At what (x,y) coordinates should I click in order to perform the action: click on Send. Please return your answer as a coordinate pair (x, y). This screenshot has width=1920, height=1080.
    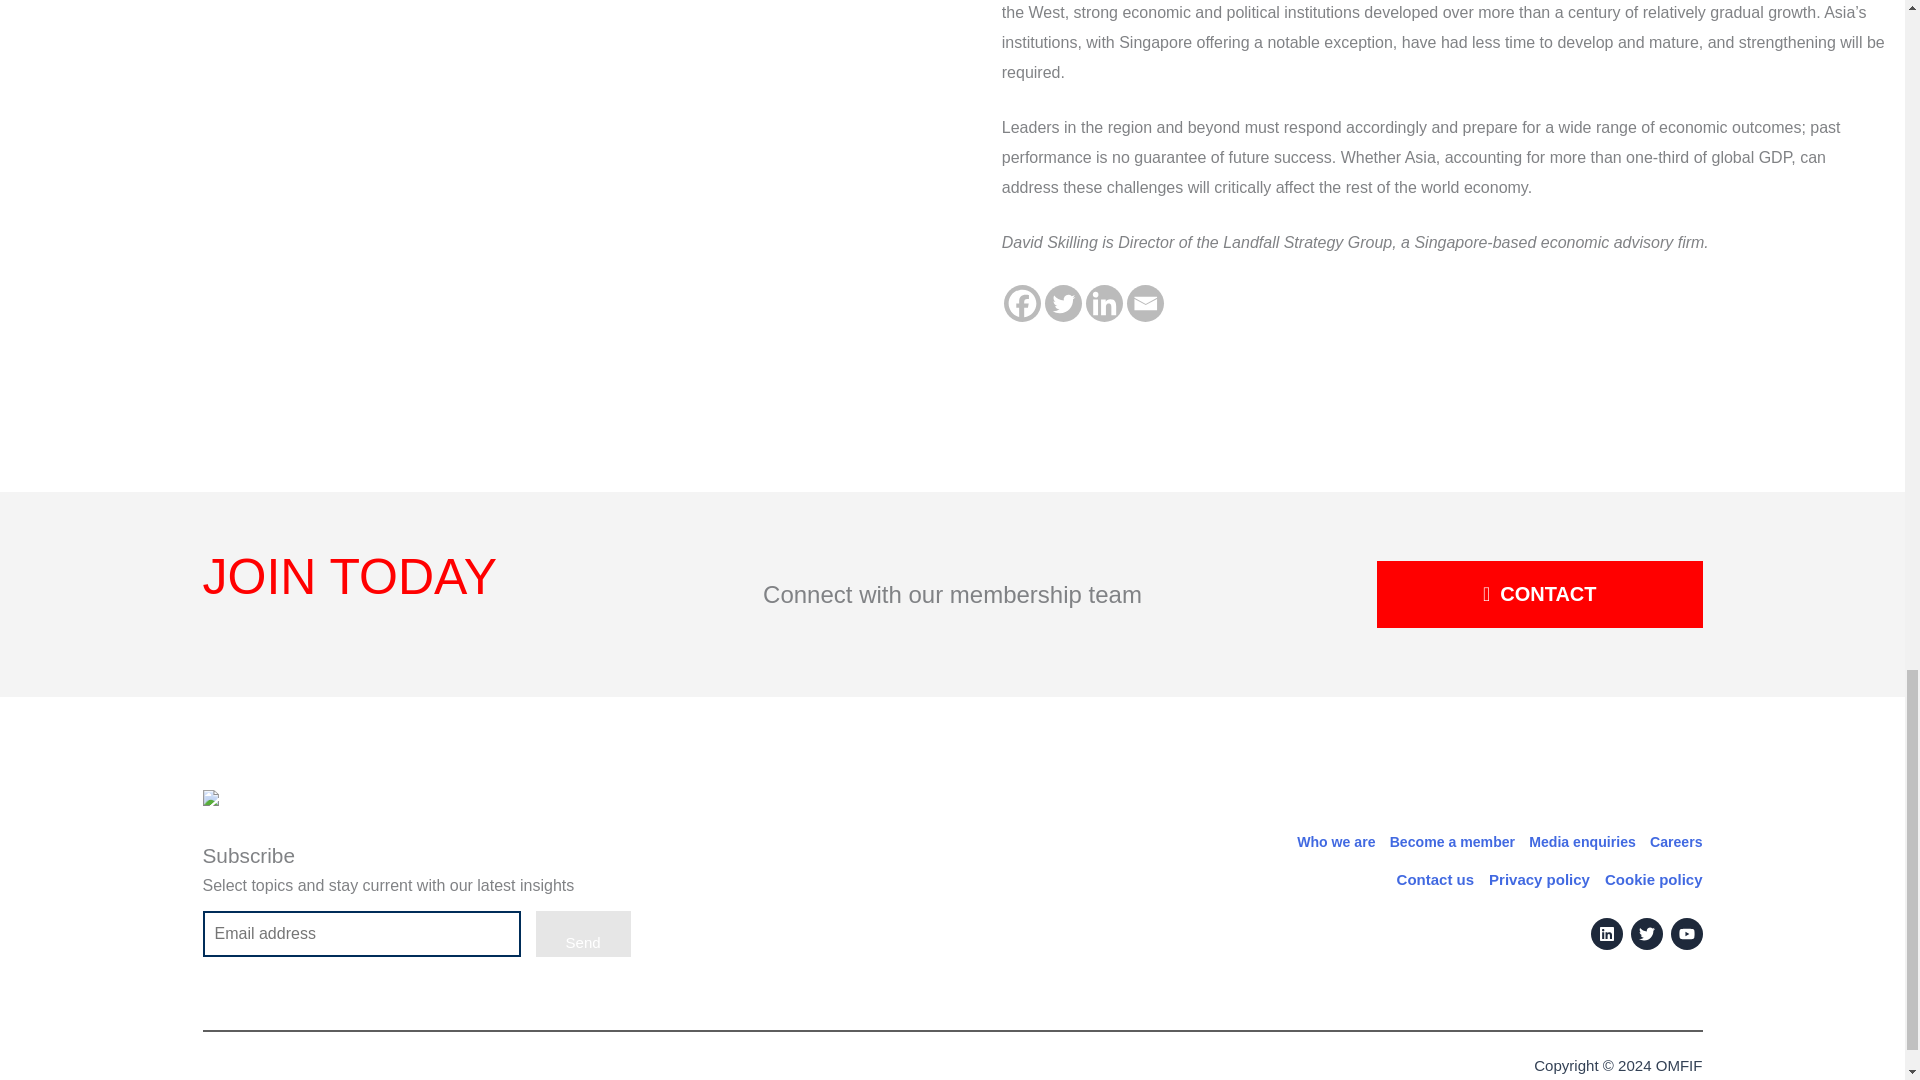
    Looking at the image, I should click on (583, 934).